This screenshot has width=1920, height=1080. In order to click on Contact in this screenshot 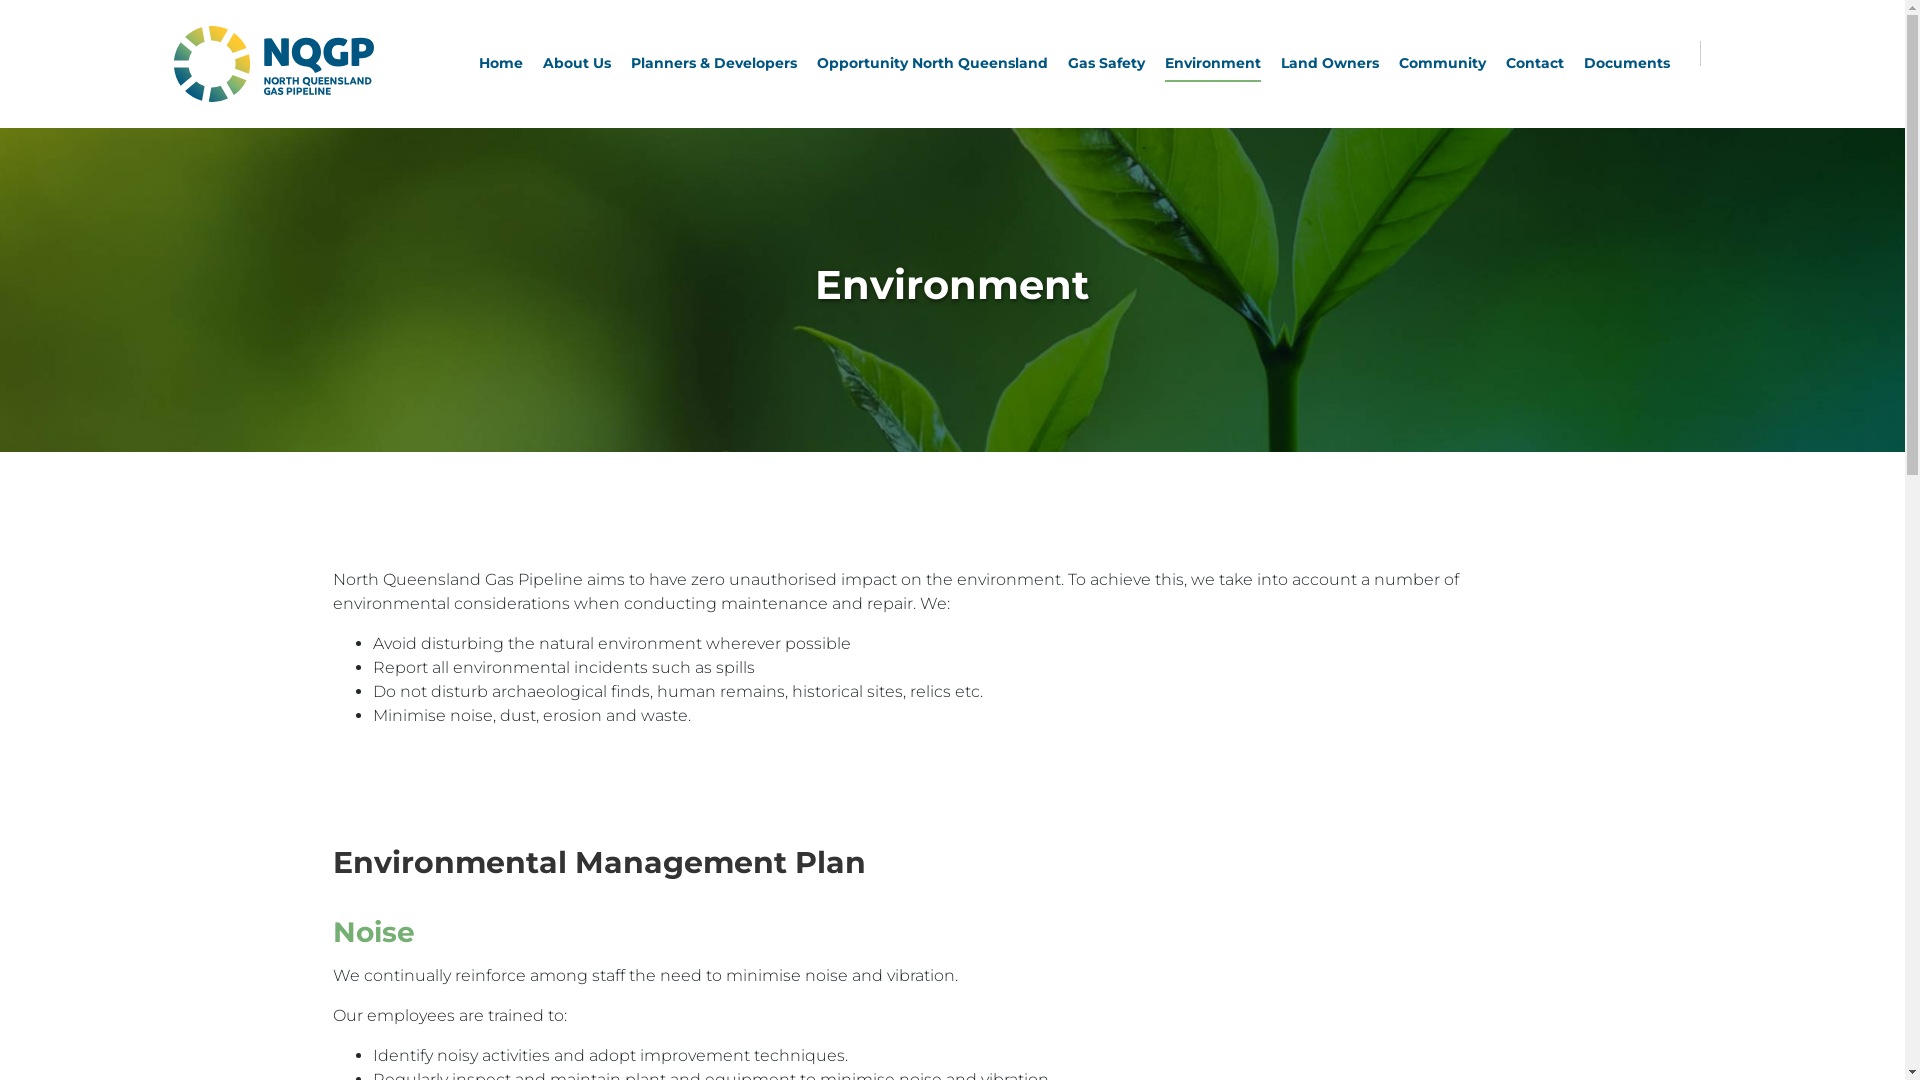, I will do `click(1535, 64)`.